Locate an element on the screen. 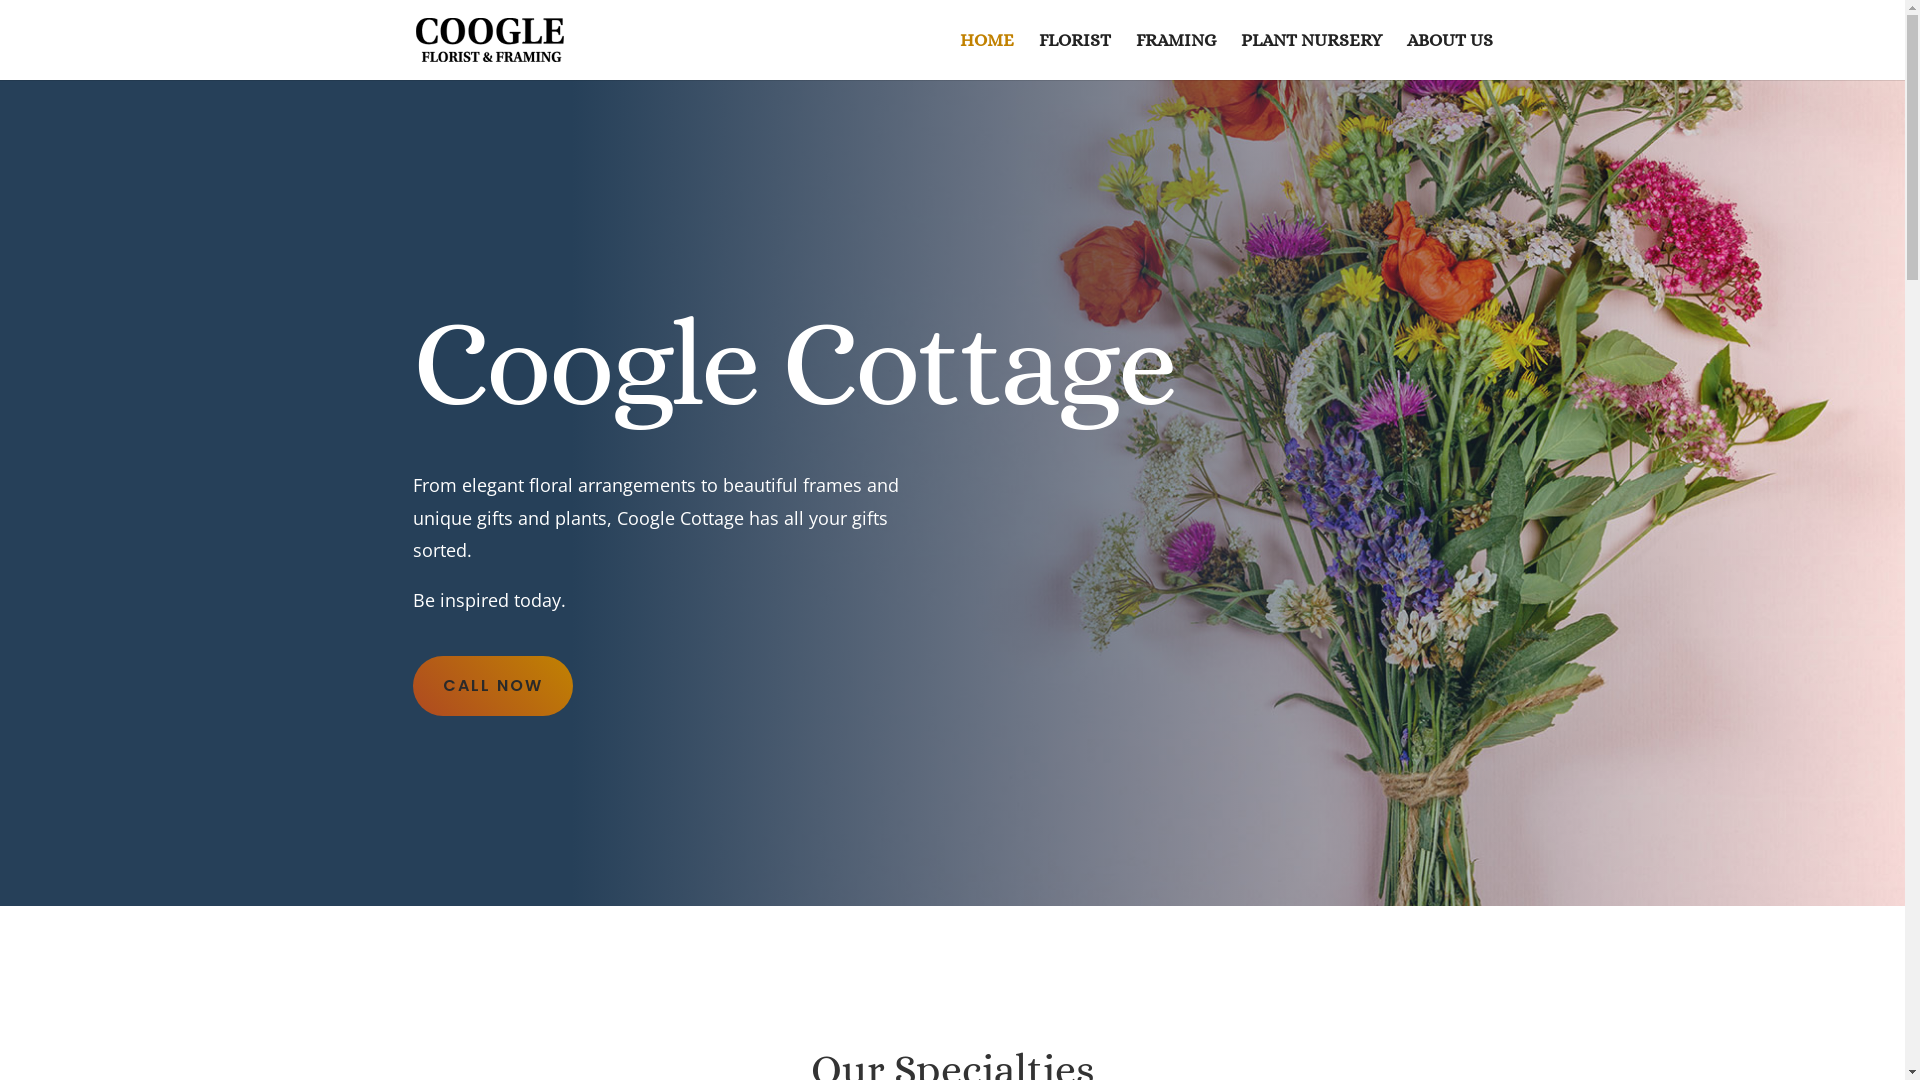 This screenshot has height=1080, width=1920. FRAMING is located at coordinates (1176, 56).